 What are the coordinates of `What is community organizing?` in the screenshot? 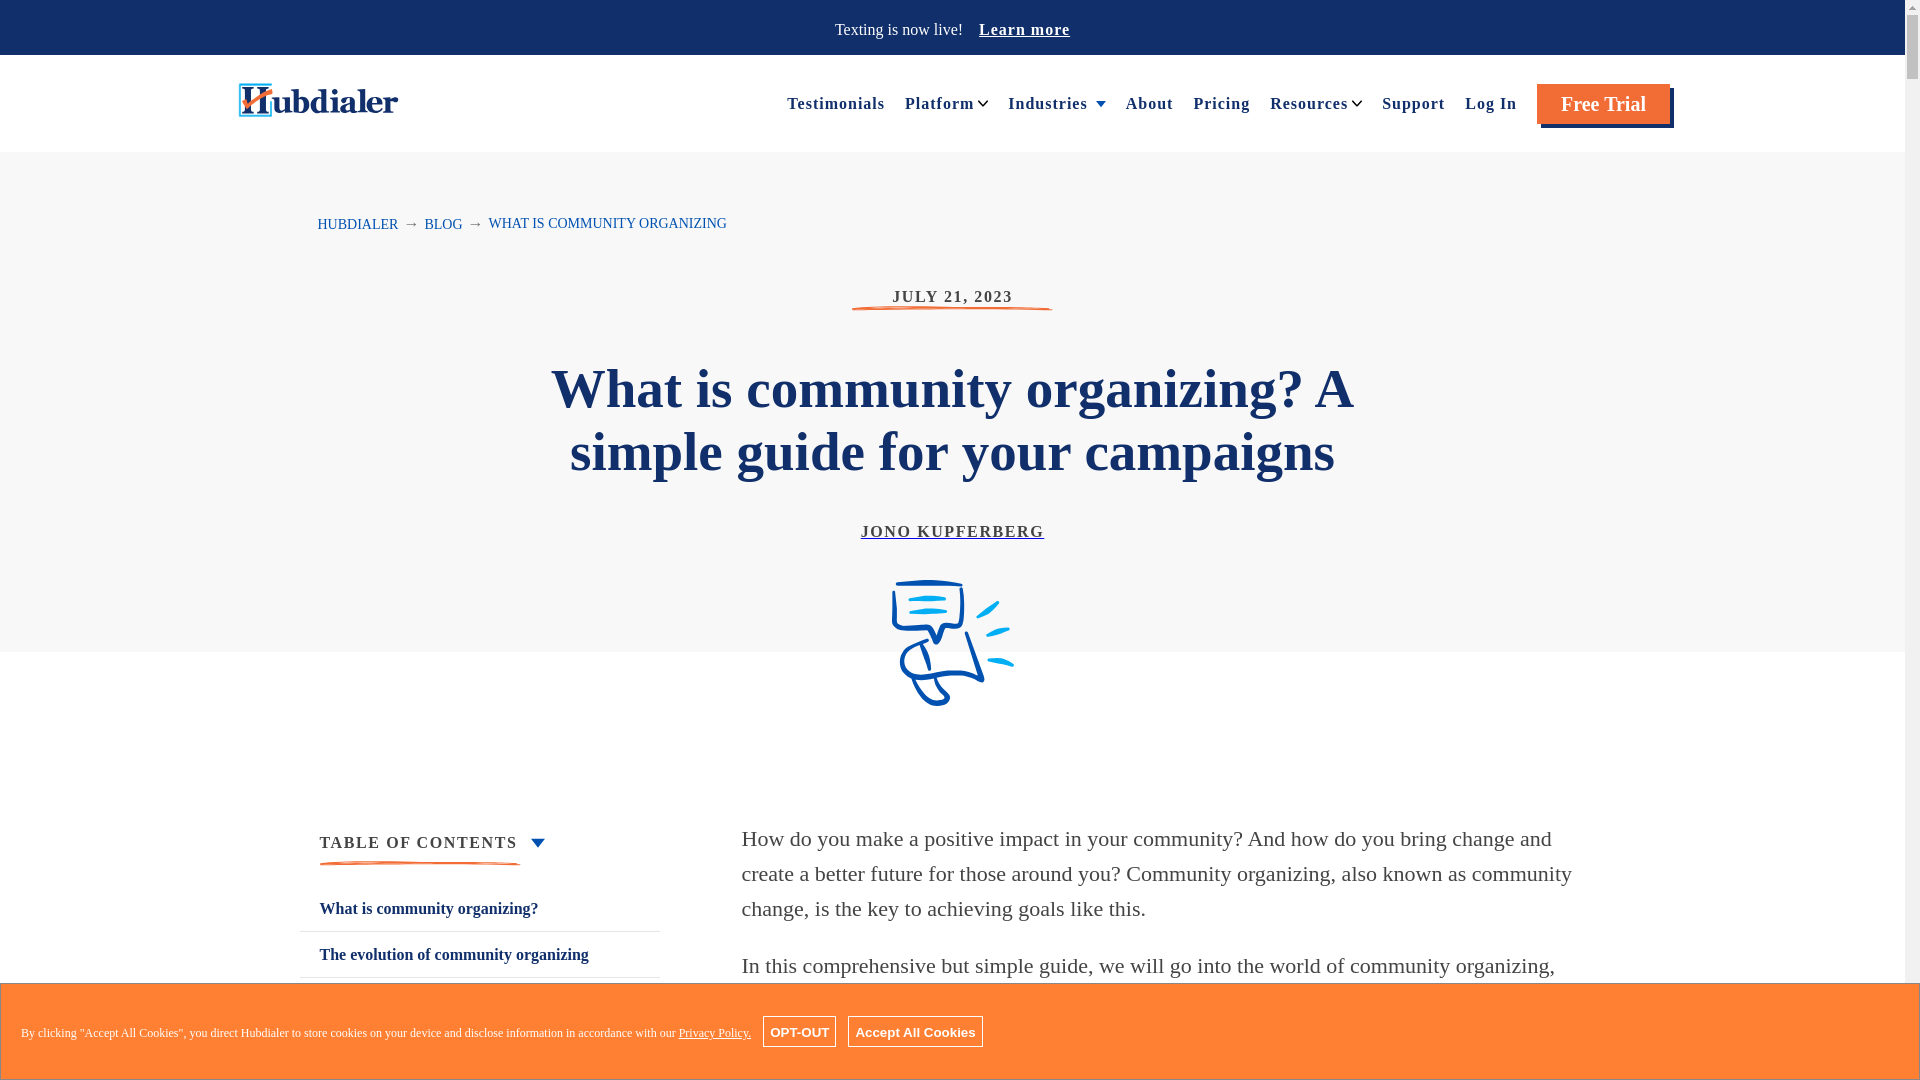 It's located at (480, 908).